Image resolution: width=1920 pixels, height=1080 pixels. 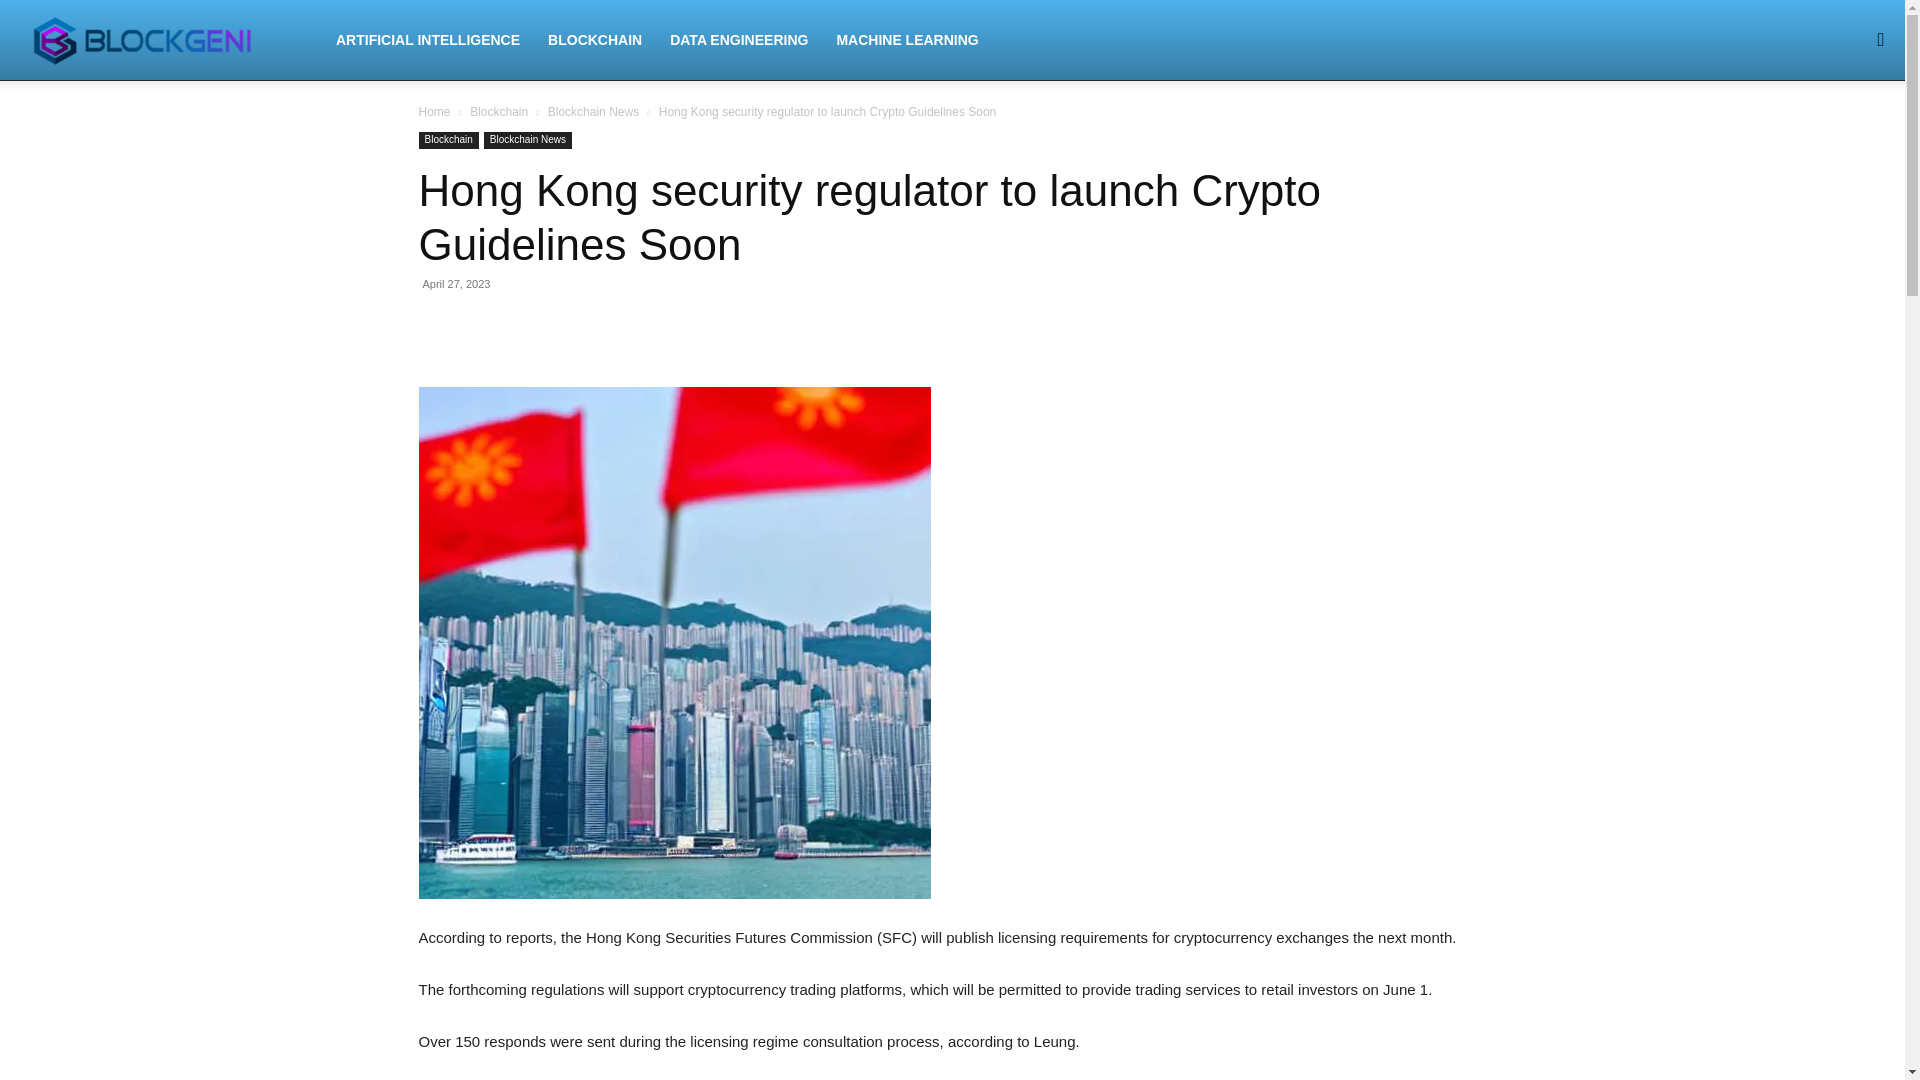 What do you see at coordinates (428, 40) in the screenshot?
I see `ARTIFICIAL INTELLIGENCE` at bounding box center [428, 40].